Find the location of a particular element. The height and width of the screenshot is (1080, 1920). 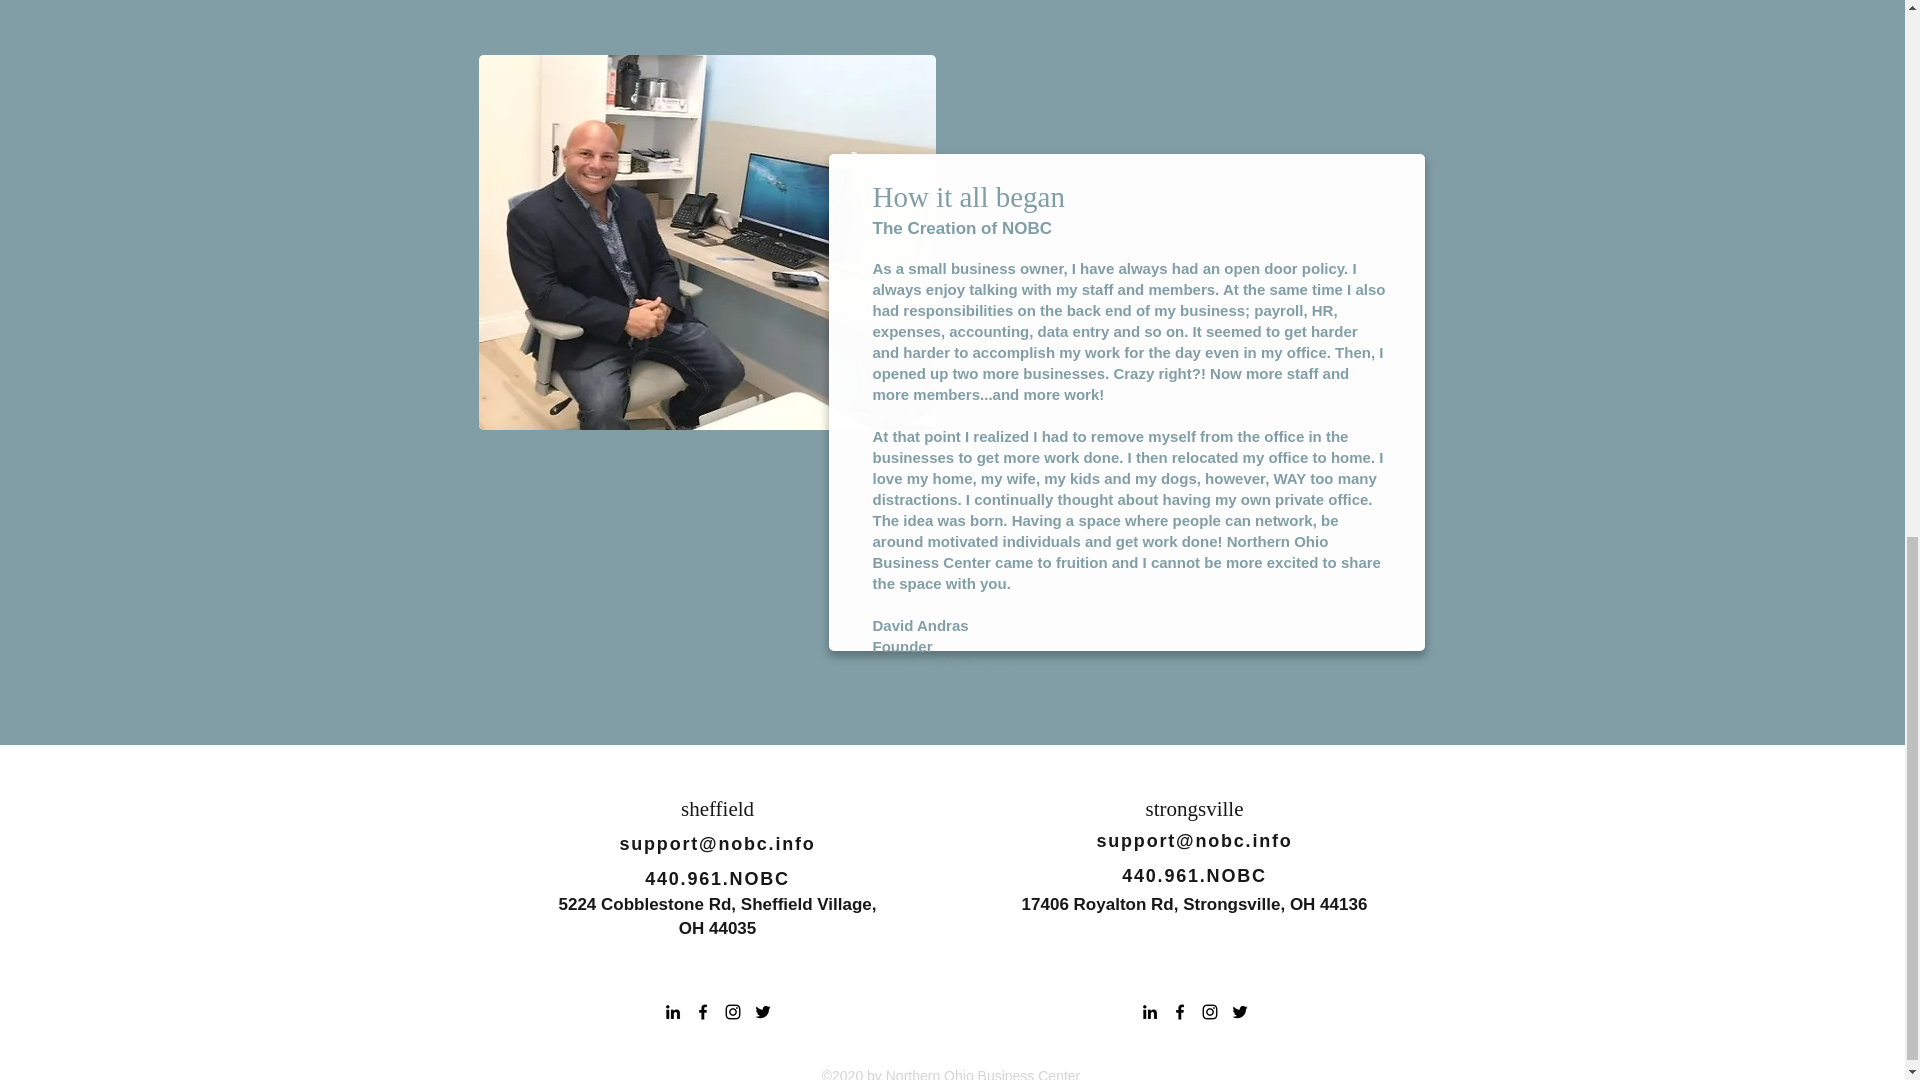

strongsville is located at coordinates (1195, 808).